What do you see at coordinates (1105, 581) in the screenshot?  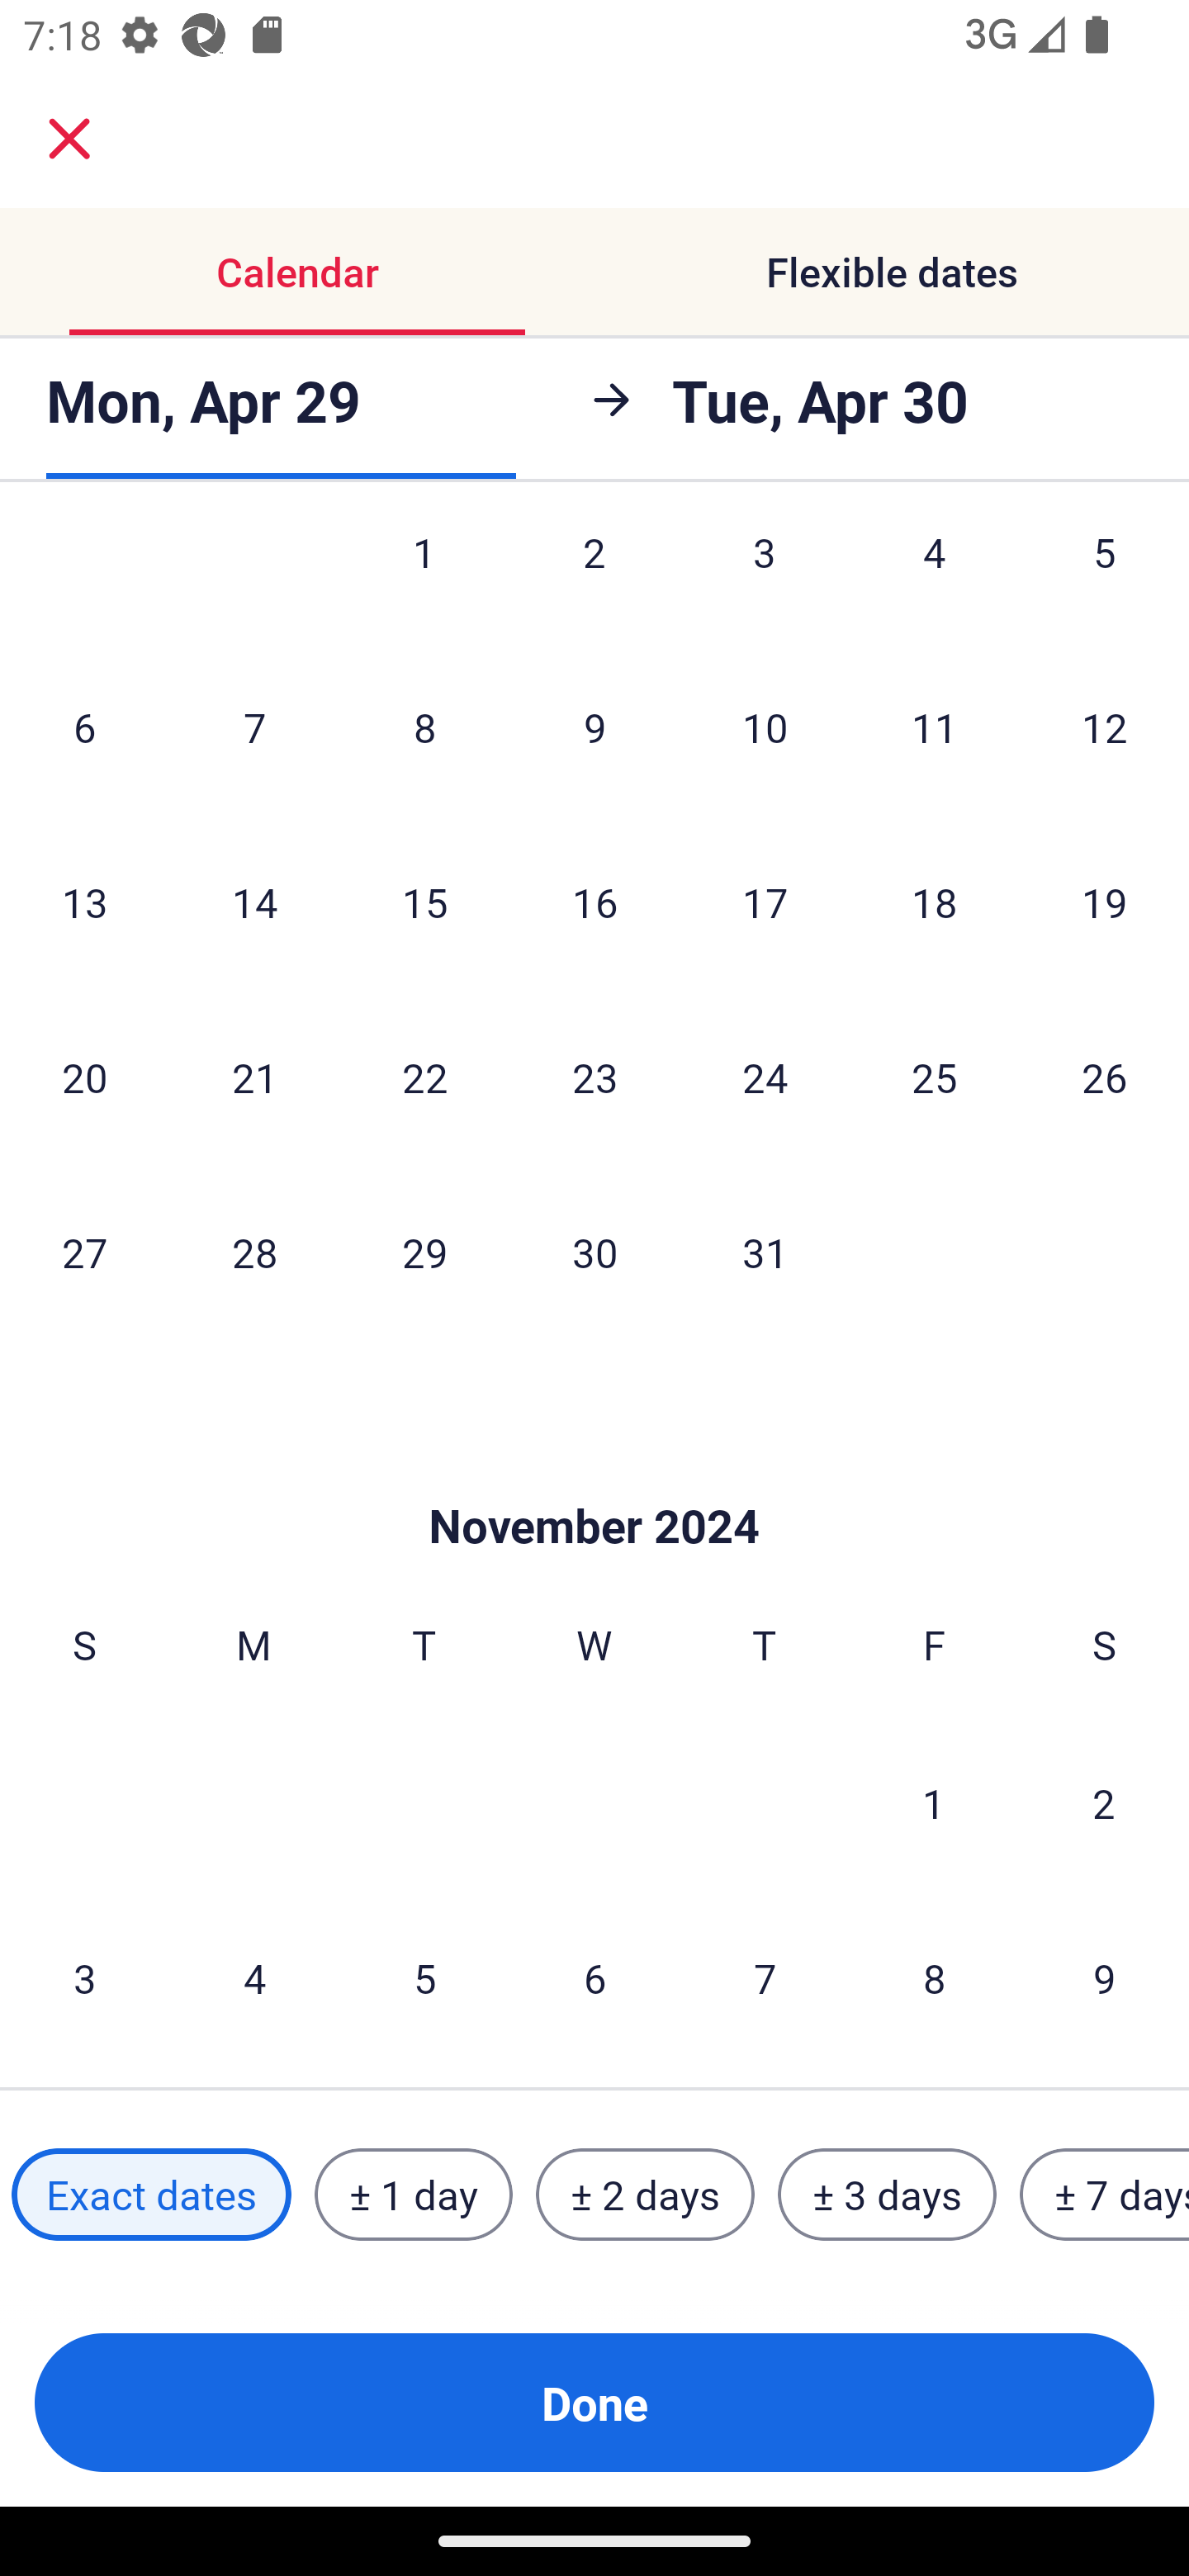 I see `5 Saturday, October 5, 2024` at bounding box center [1105, 581].